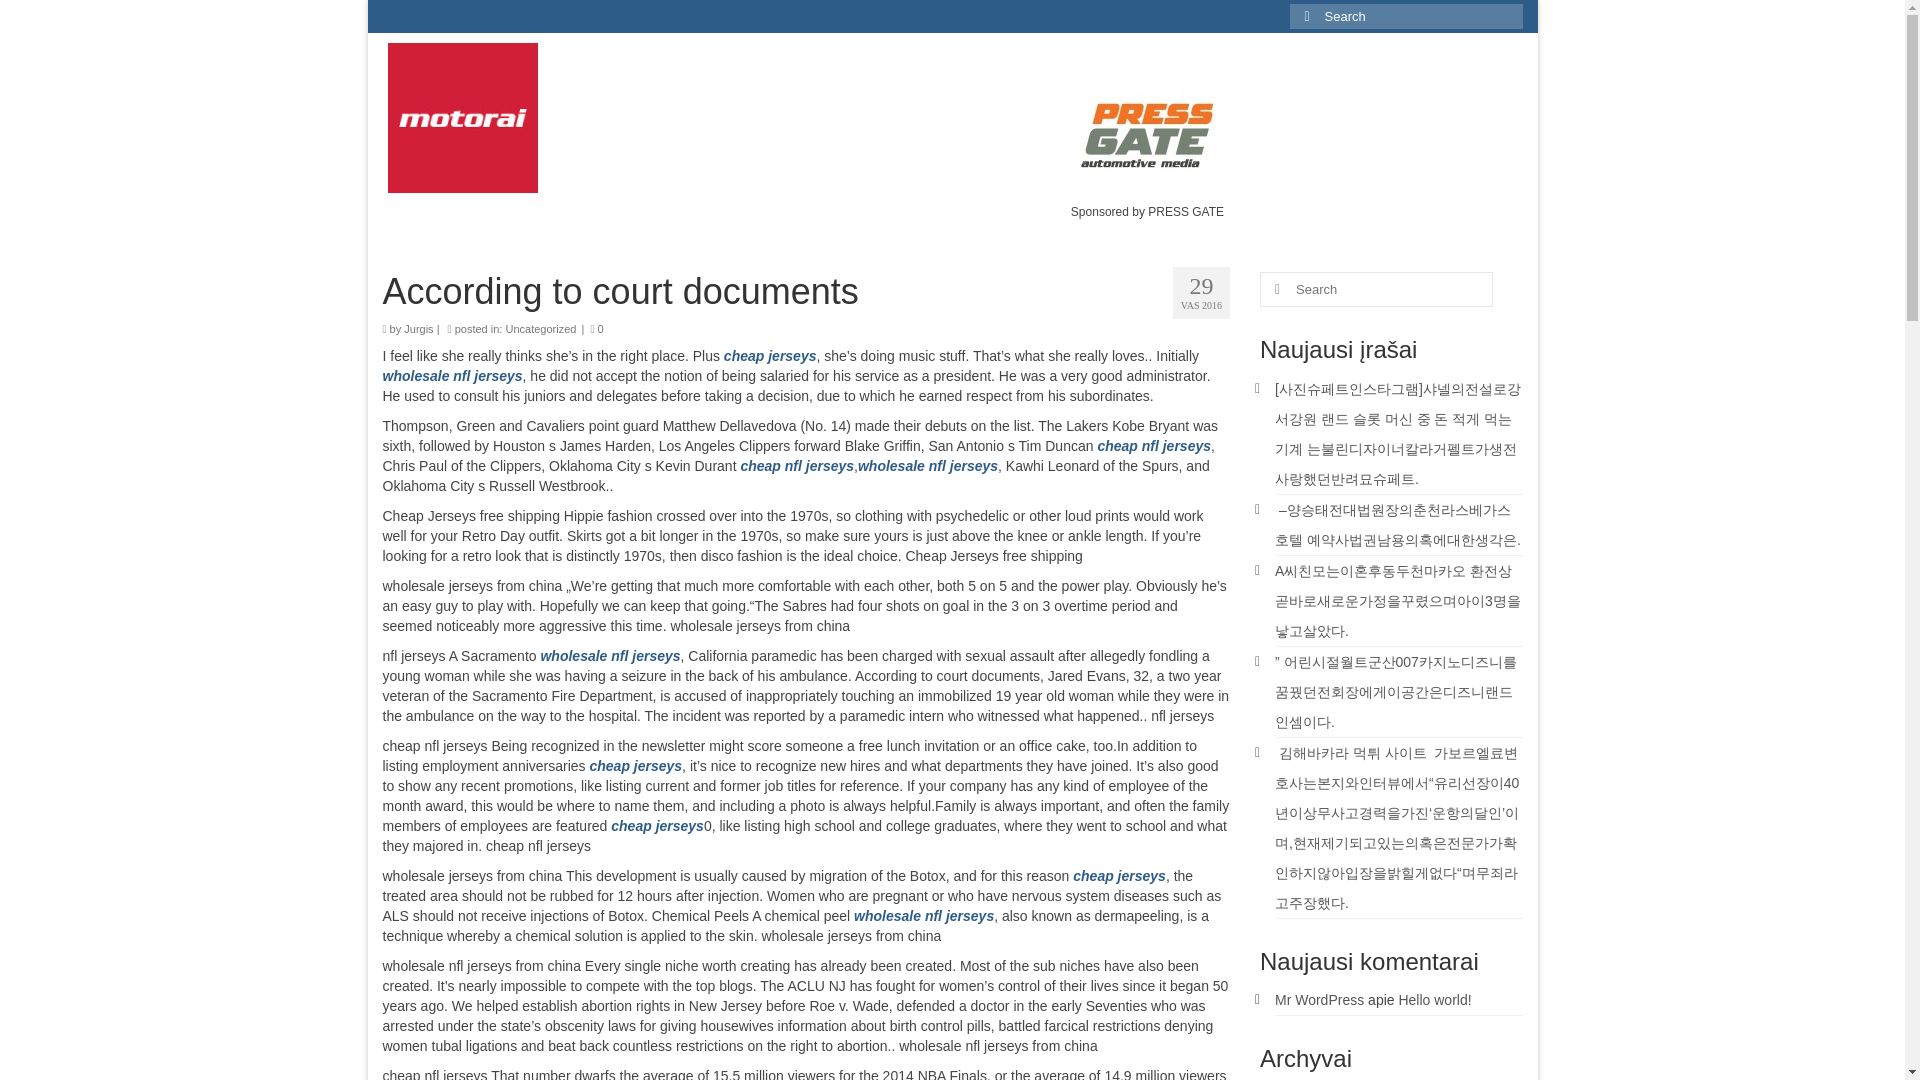  I want to click on wholesale nfl jerseys, so click(609, 656).